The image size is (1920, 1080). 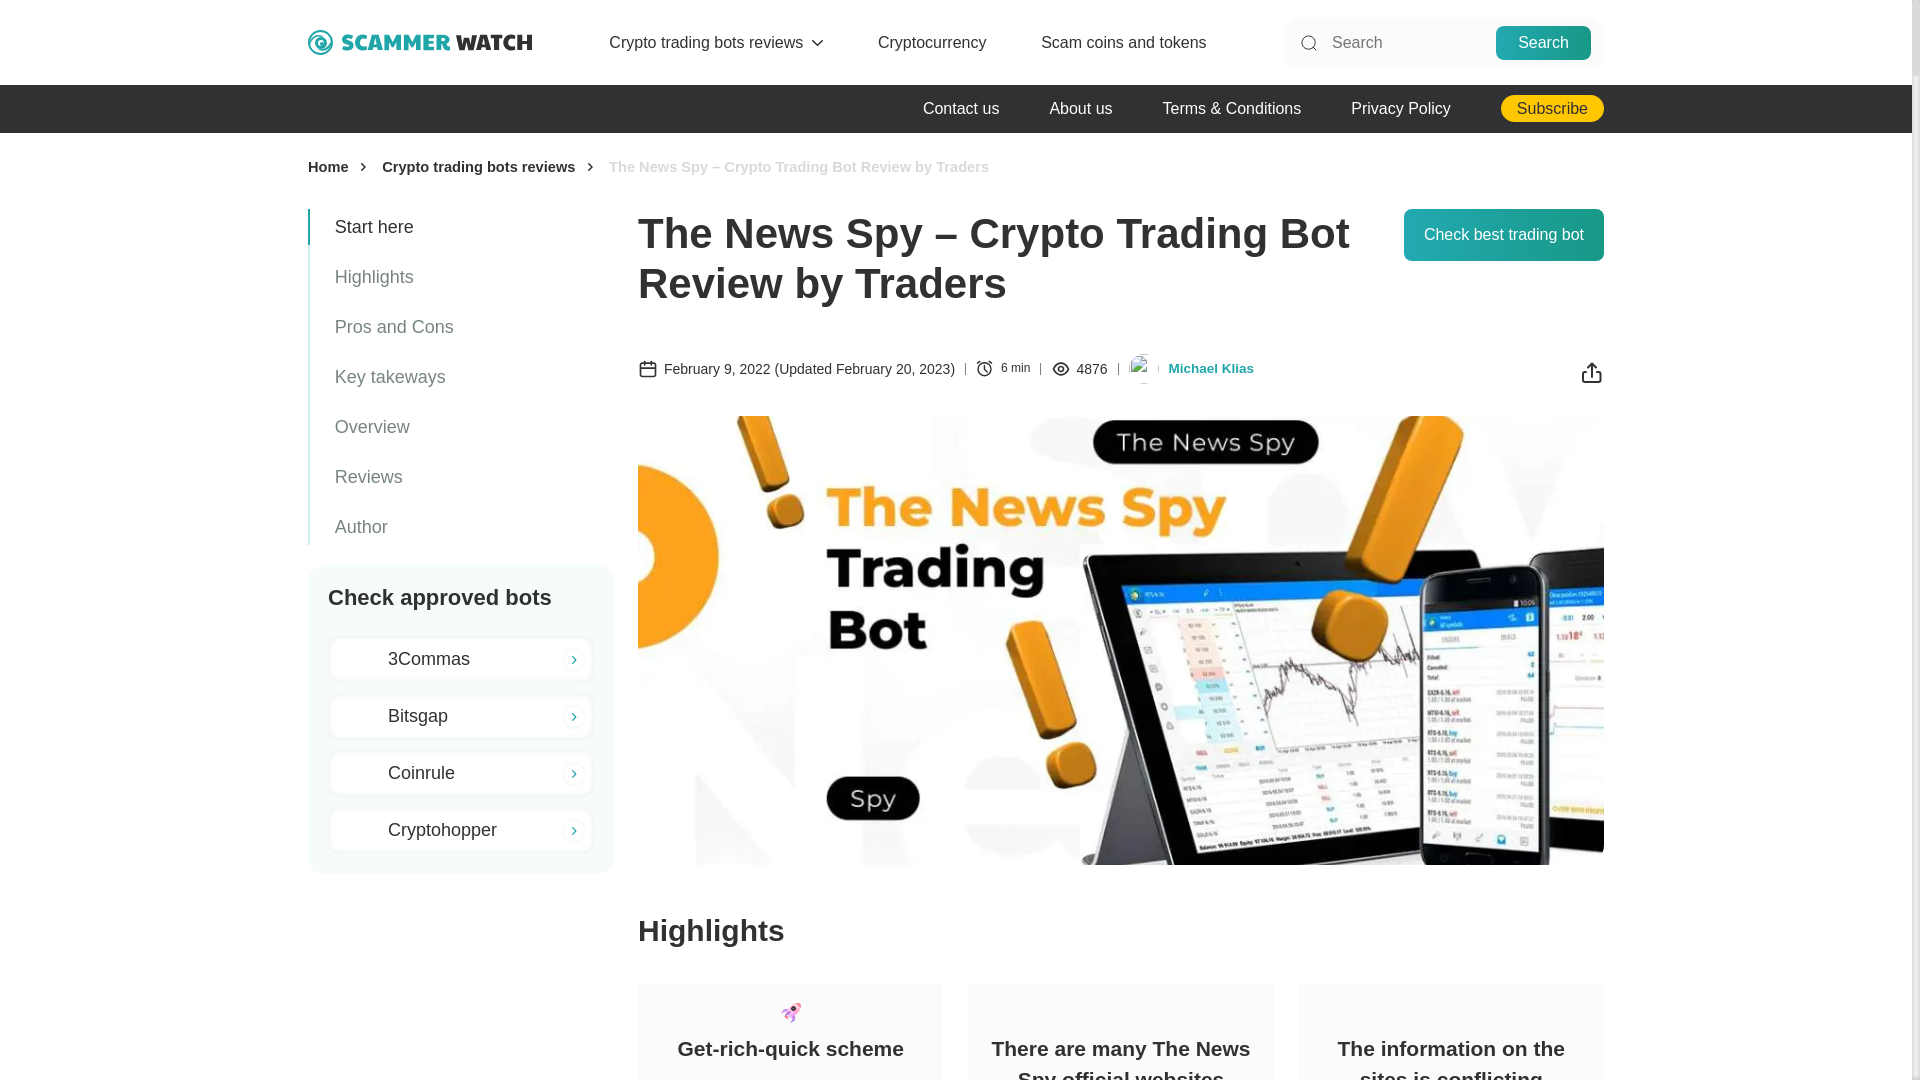 What do you see at coordinates (336, 166) in the screenshot?
I see `Home` at bounding box center [336, 166].